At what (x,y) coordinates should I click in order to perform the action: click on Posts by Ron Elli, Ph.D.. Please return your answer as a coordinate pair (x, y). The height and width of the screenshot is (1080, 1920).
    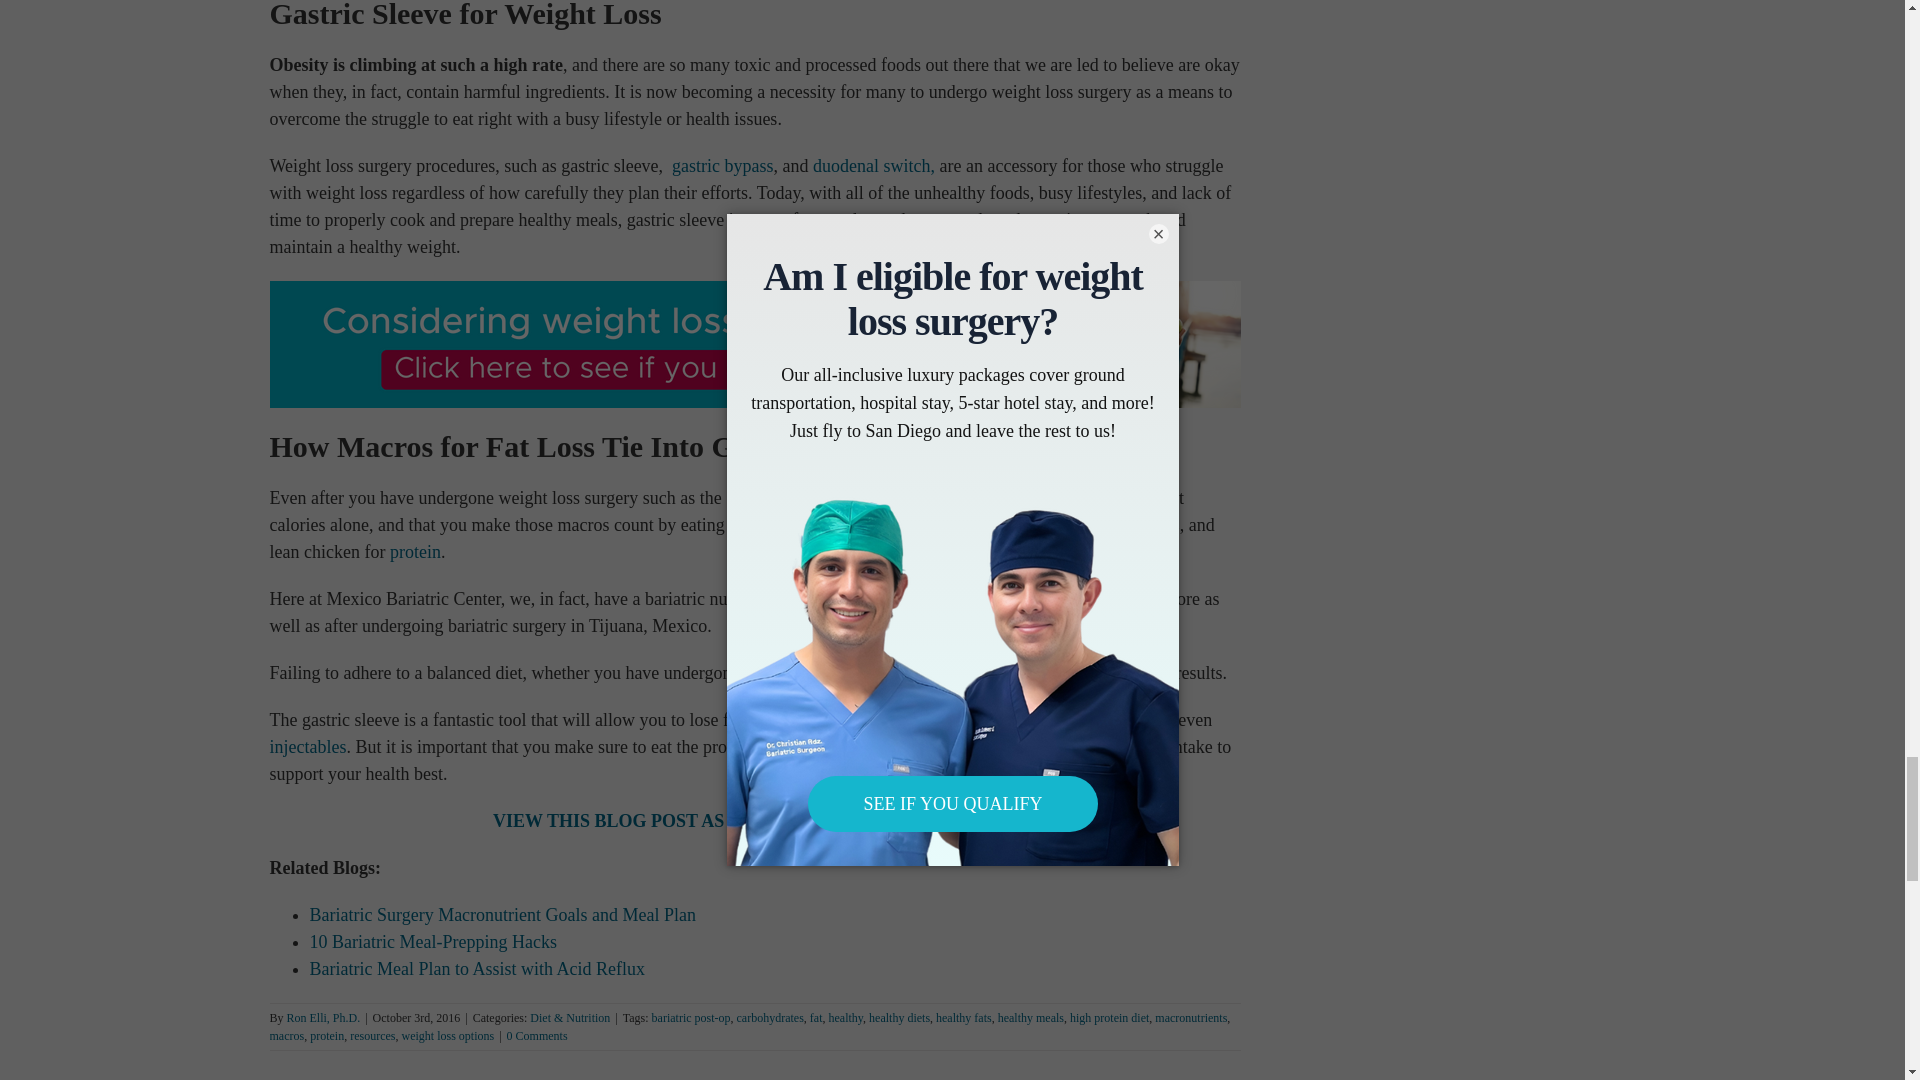
    Looking at the image, I should click on (323, 1017).